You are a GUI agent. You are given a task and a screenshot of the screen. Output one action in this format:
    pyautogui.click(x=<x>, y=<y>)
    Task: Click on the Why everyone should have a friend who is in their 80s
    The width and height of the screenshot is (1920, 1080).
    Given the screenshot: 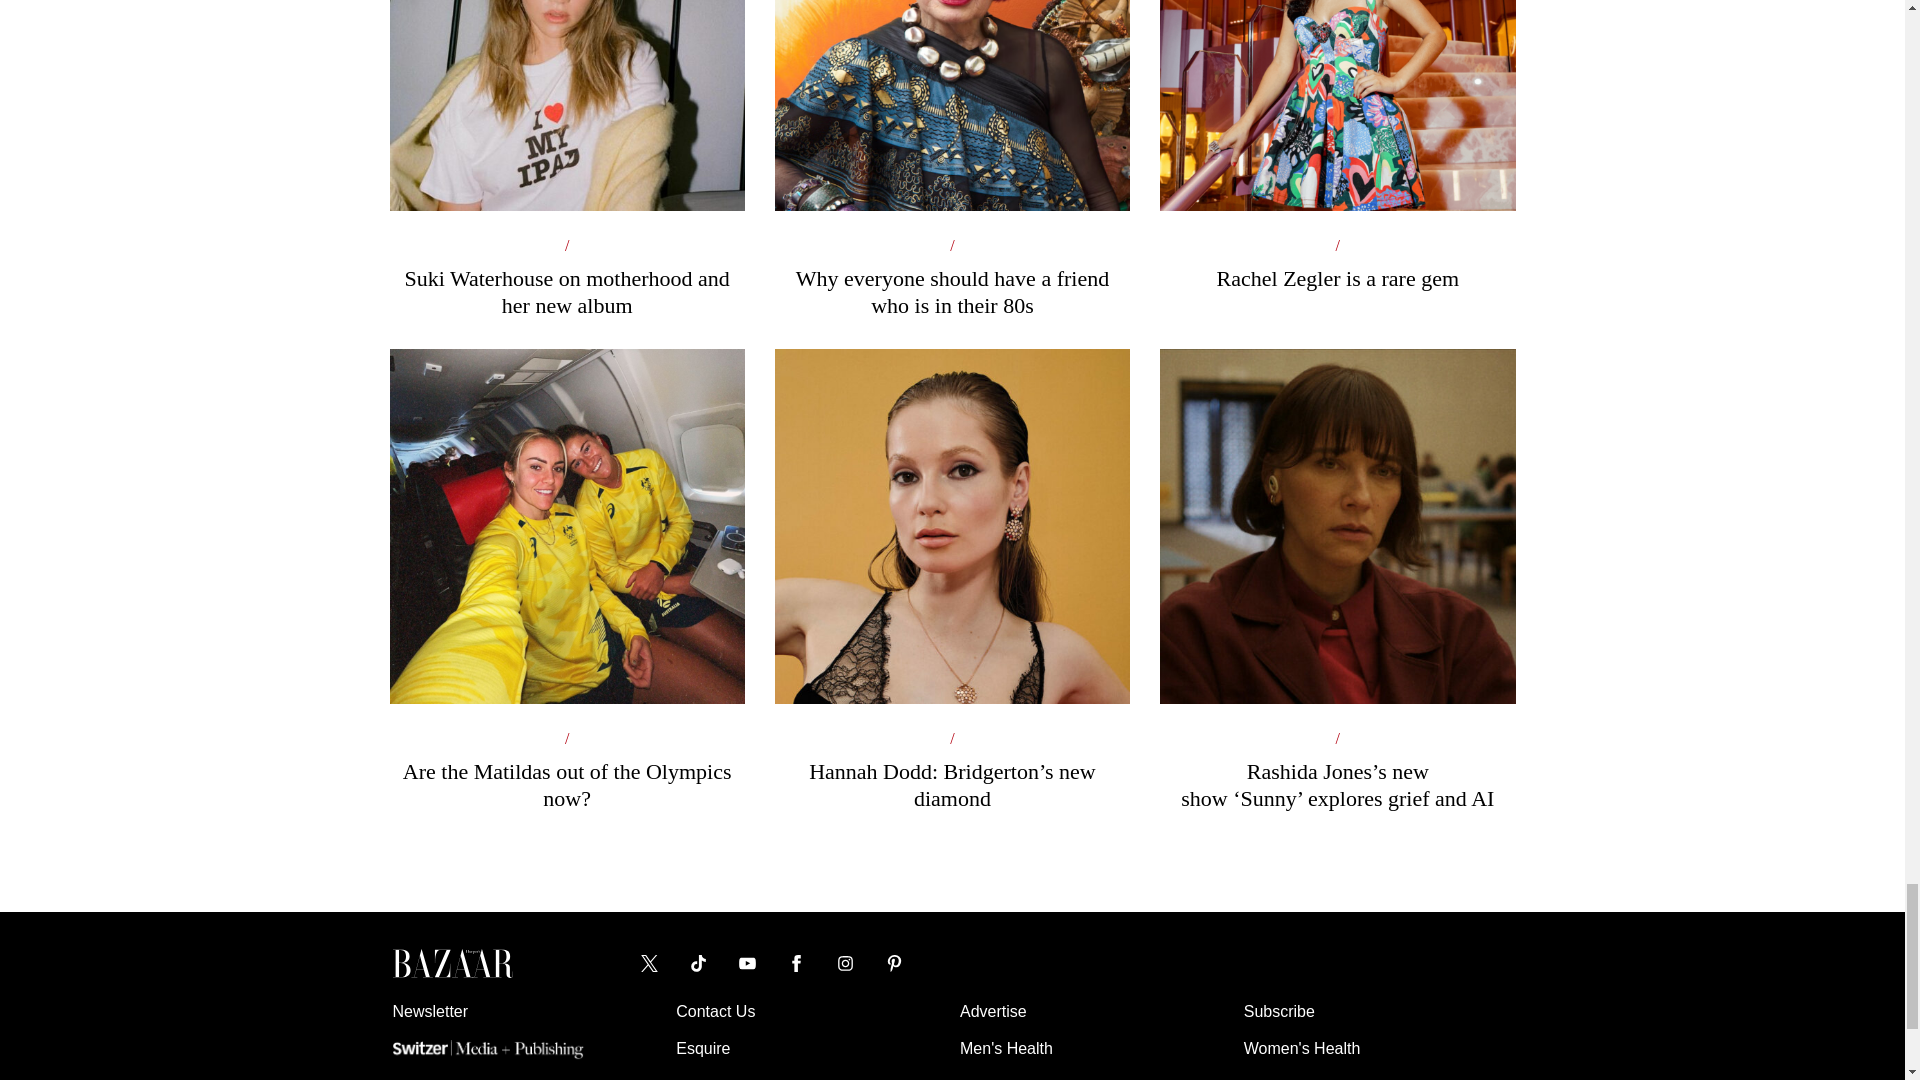 What is the action you would take?
    pyautogui.click(x=952, y=170)
    